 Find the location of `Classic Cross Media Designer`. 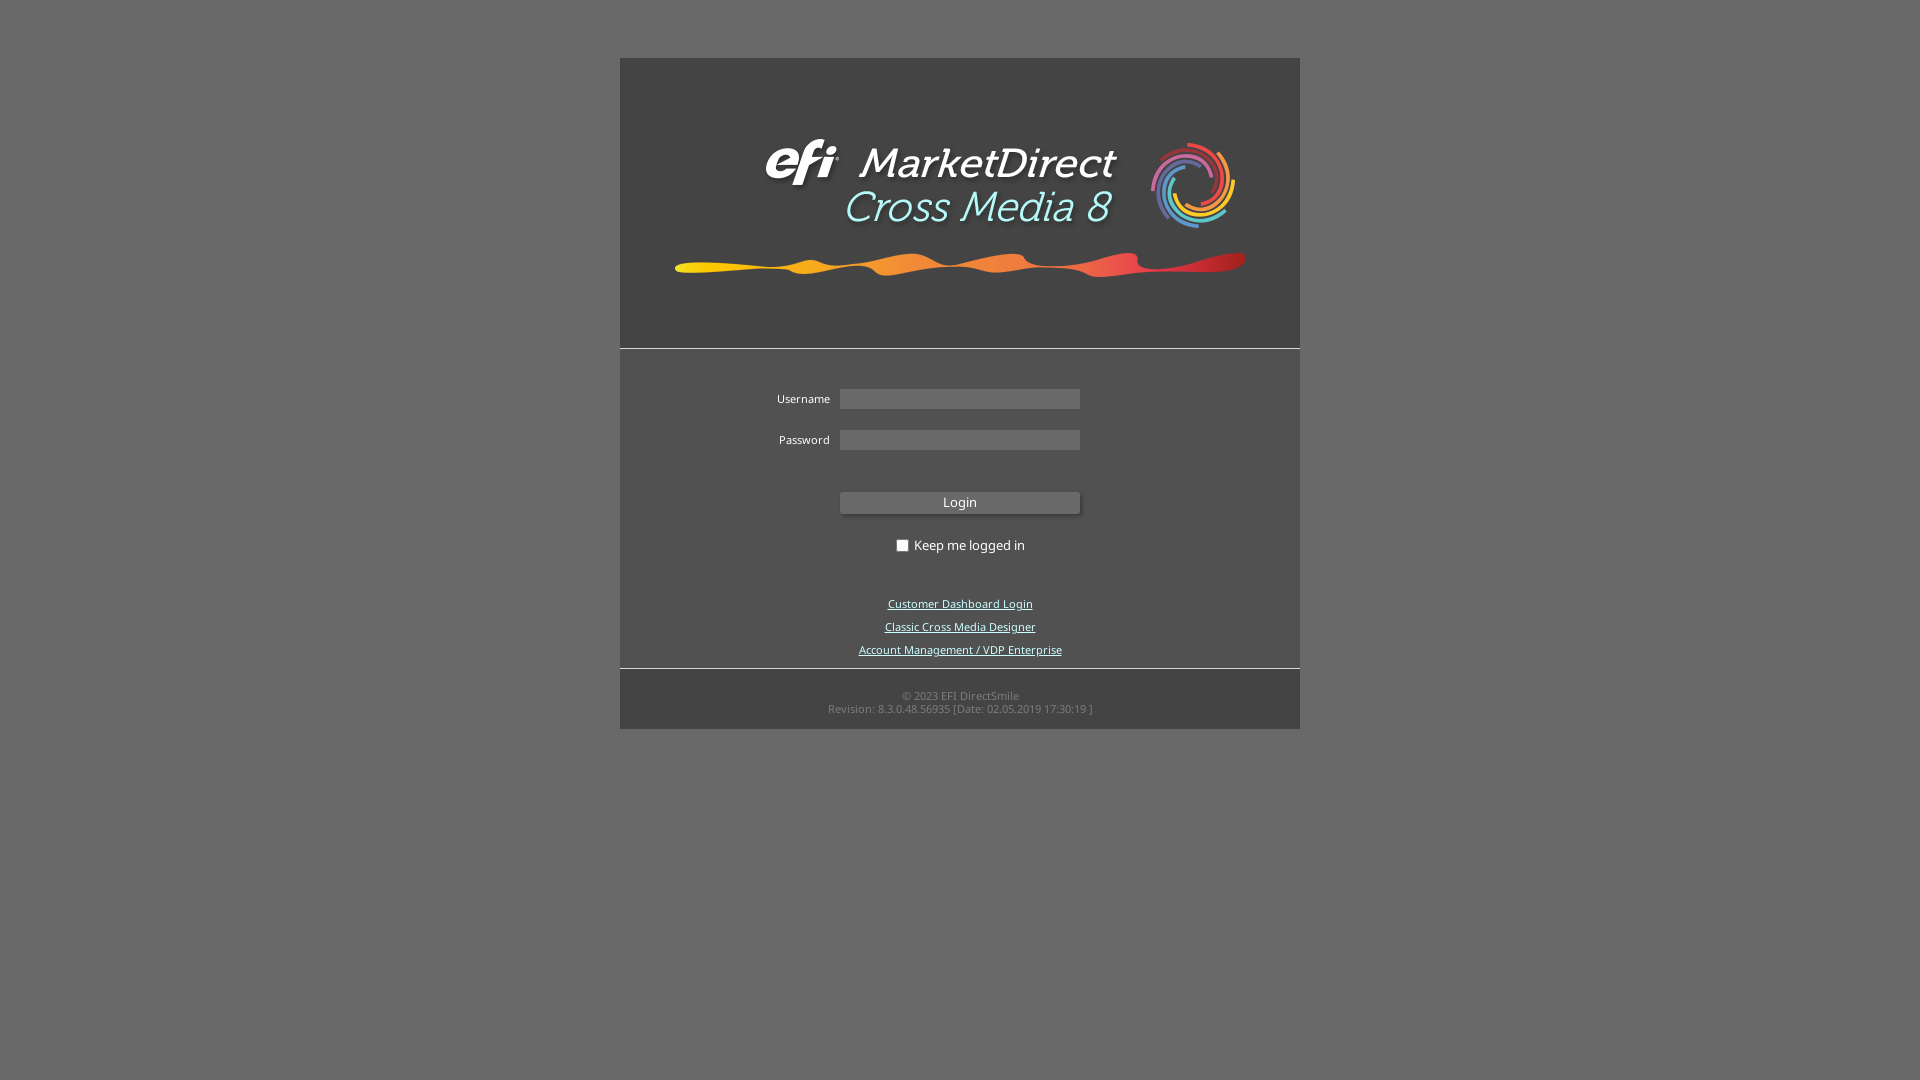

Classic Cross Media Designer is located at coordinates (960, 626).